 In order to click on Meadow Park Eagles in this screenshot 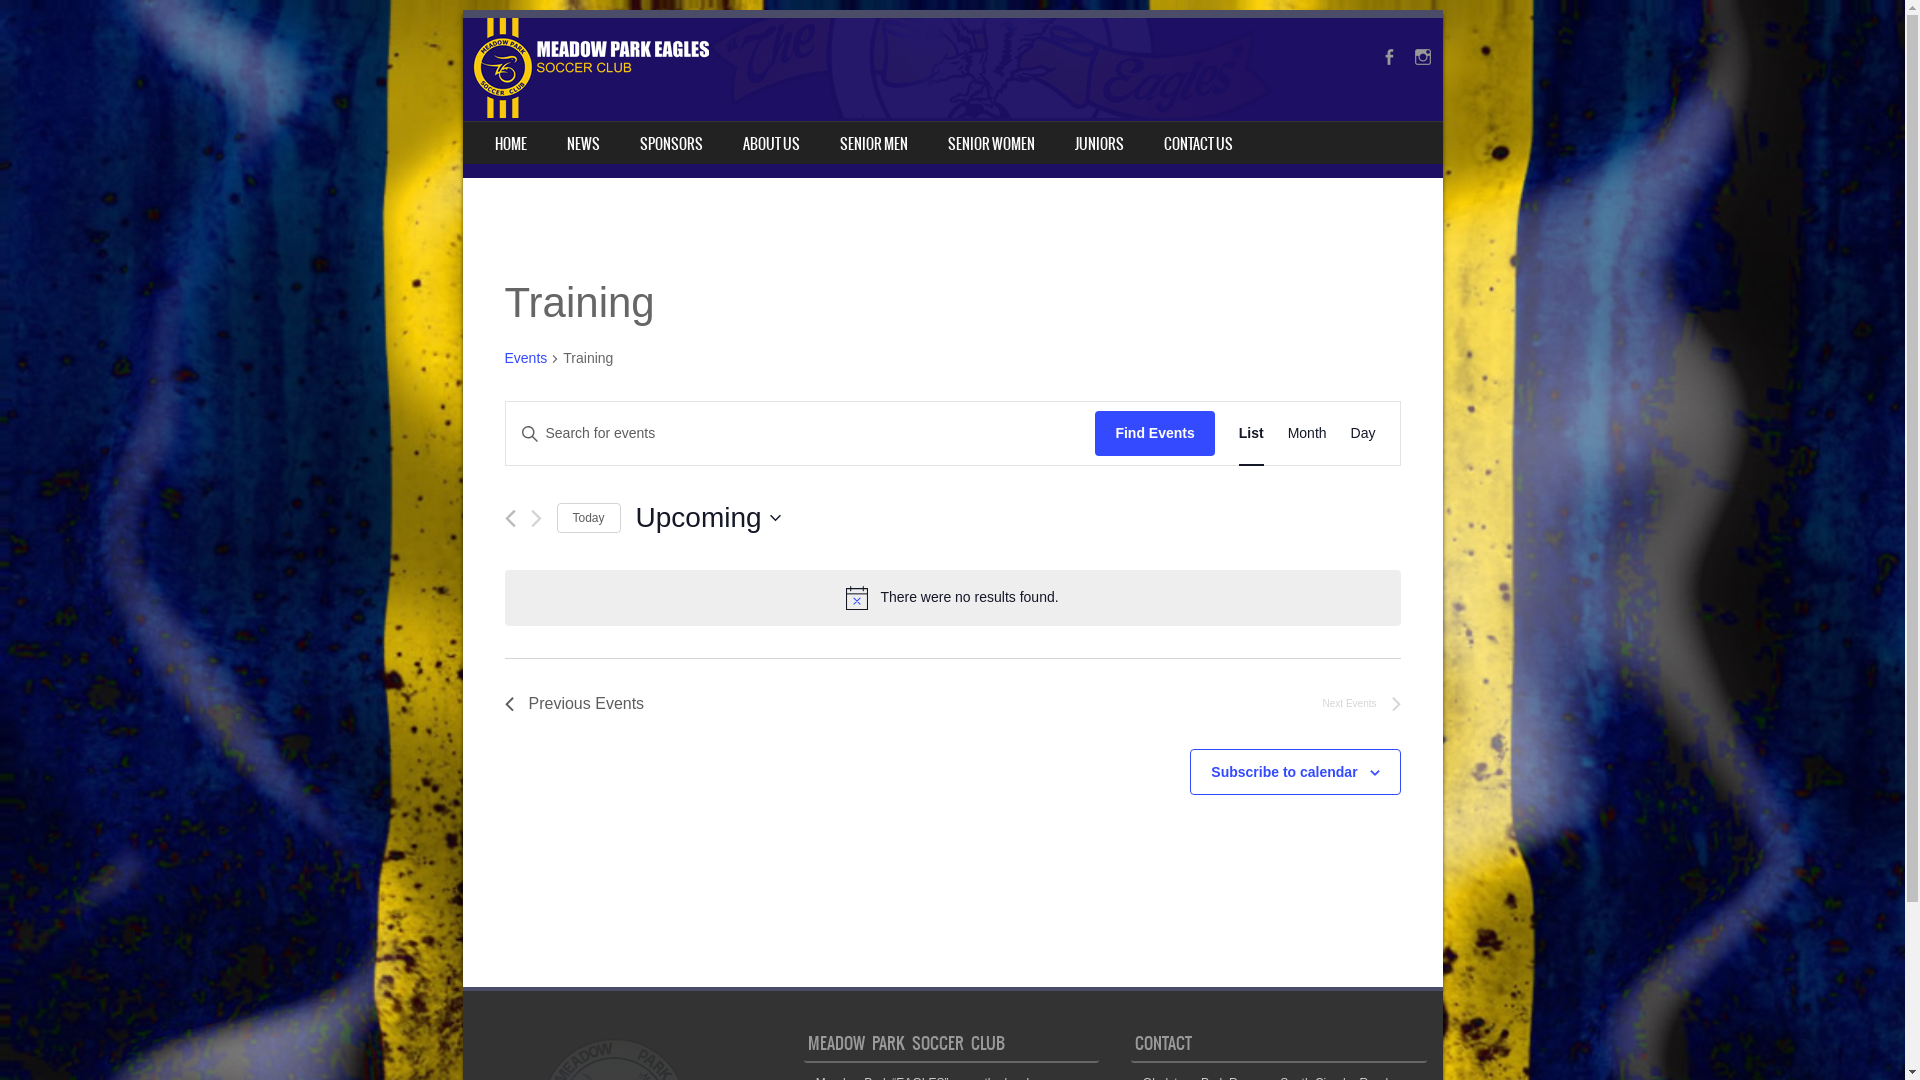, I will do `click(875, 113)`.